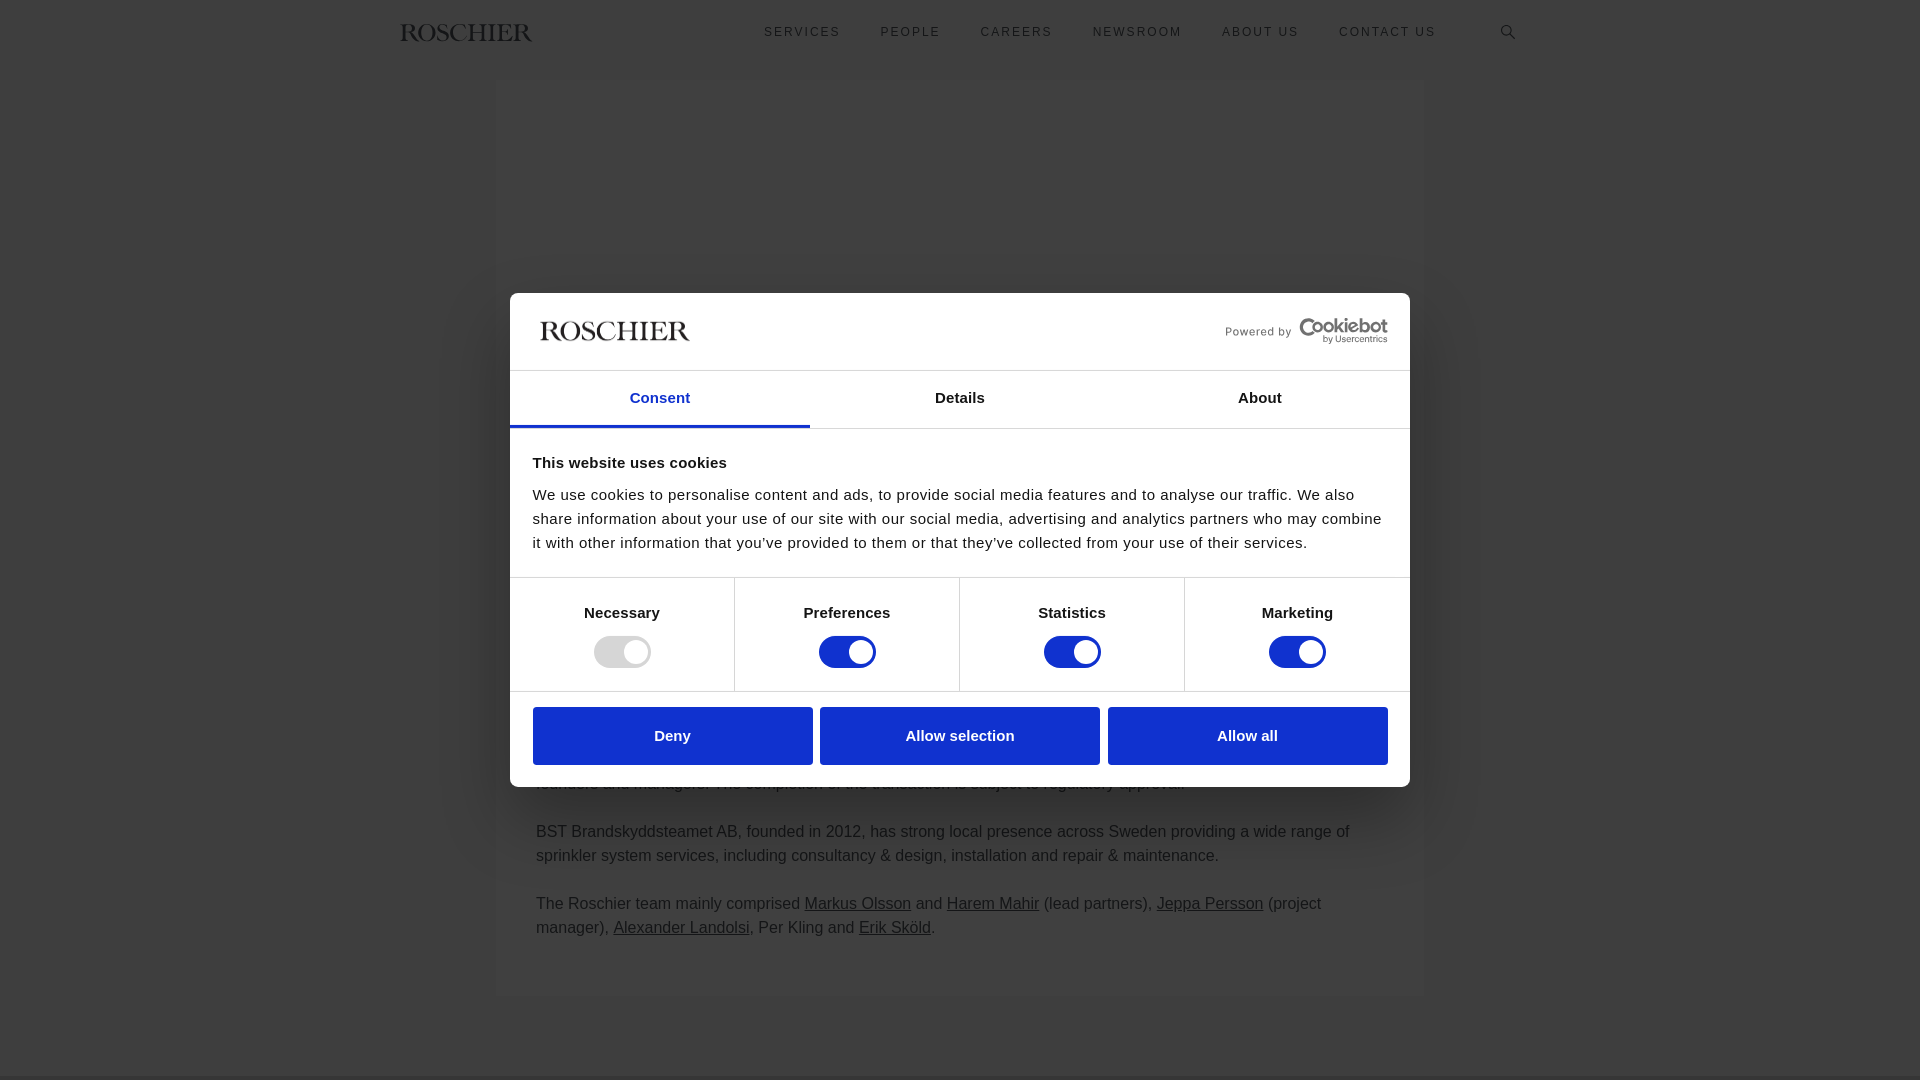 This screenshot has height=1080, width=1920. Describe the element at coordinates (660, 399) in the screenshot. I see `Consent` at that location.